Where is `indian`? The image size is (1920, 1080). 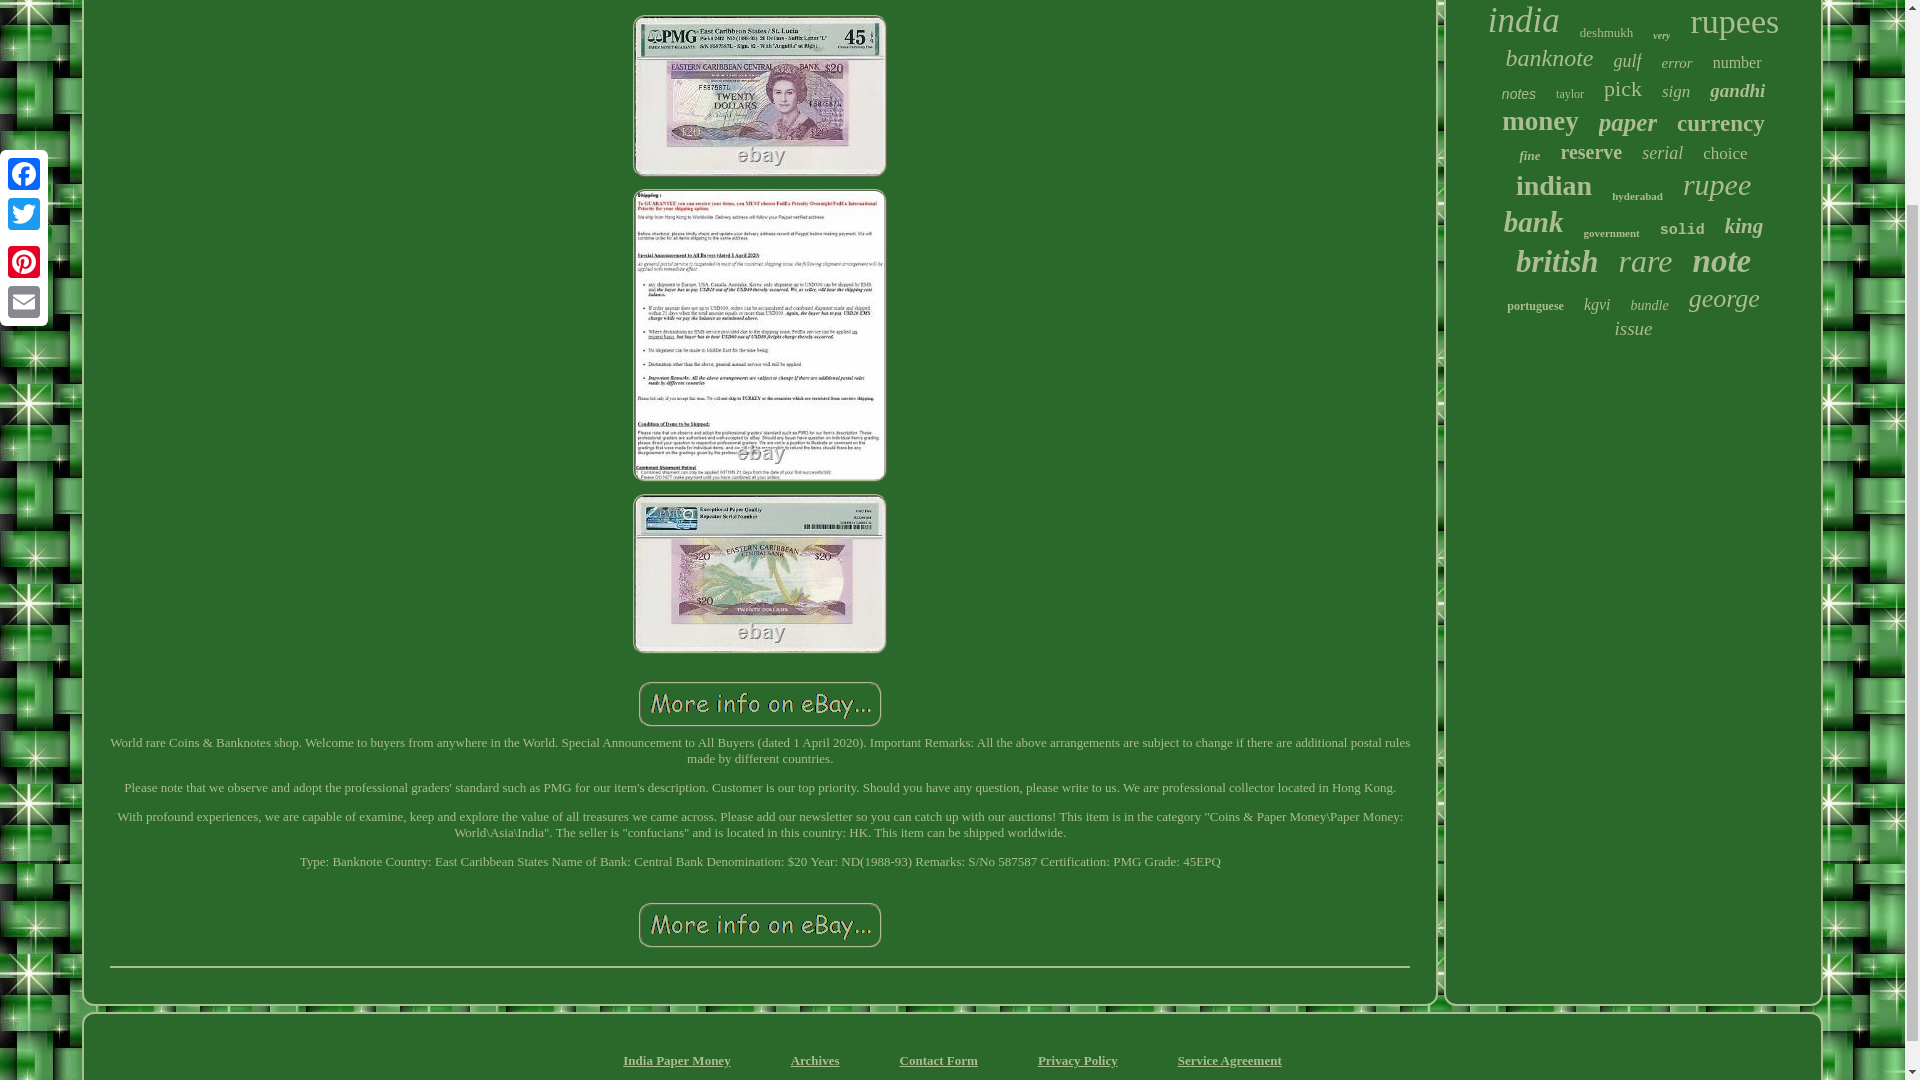 indian is located at coordinates (1554, 185).